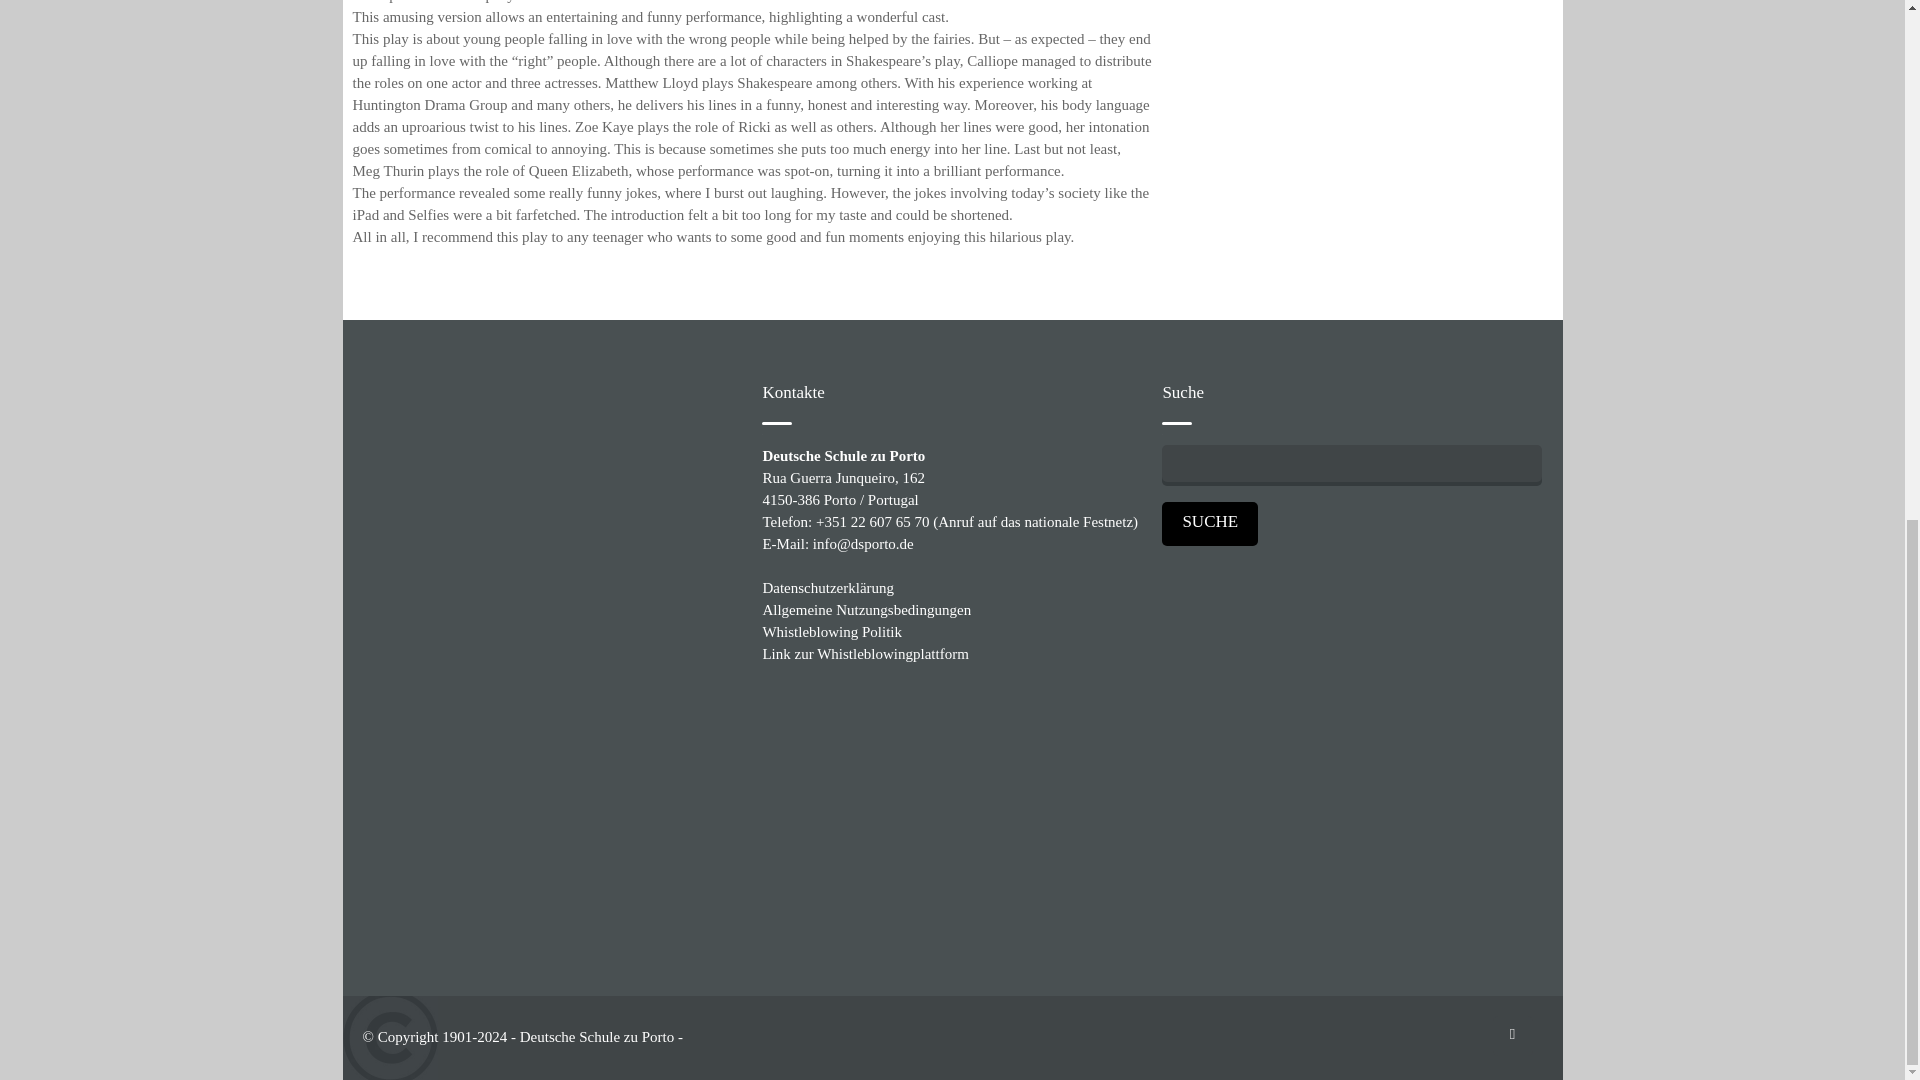 The image size is (1920, 1080). I want to click on Allgemeine Nutzungsbedingungen, so click(866, 609).